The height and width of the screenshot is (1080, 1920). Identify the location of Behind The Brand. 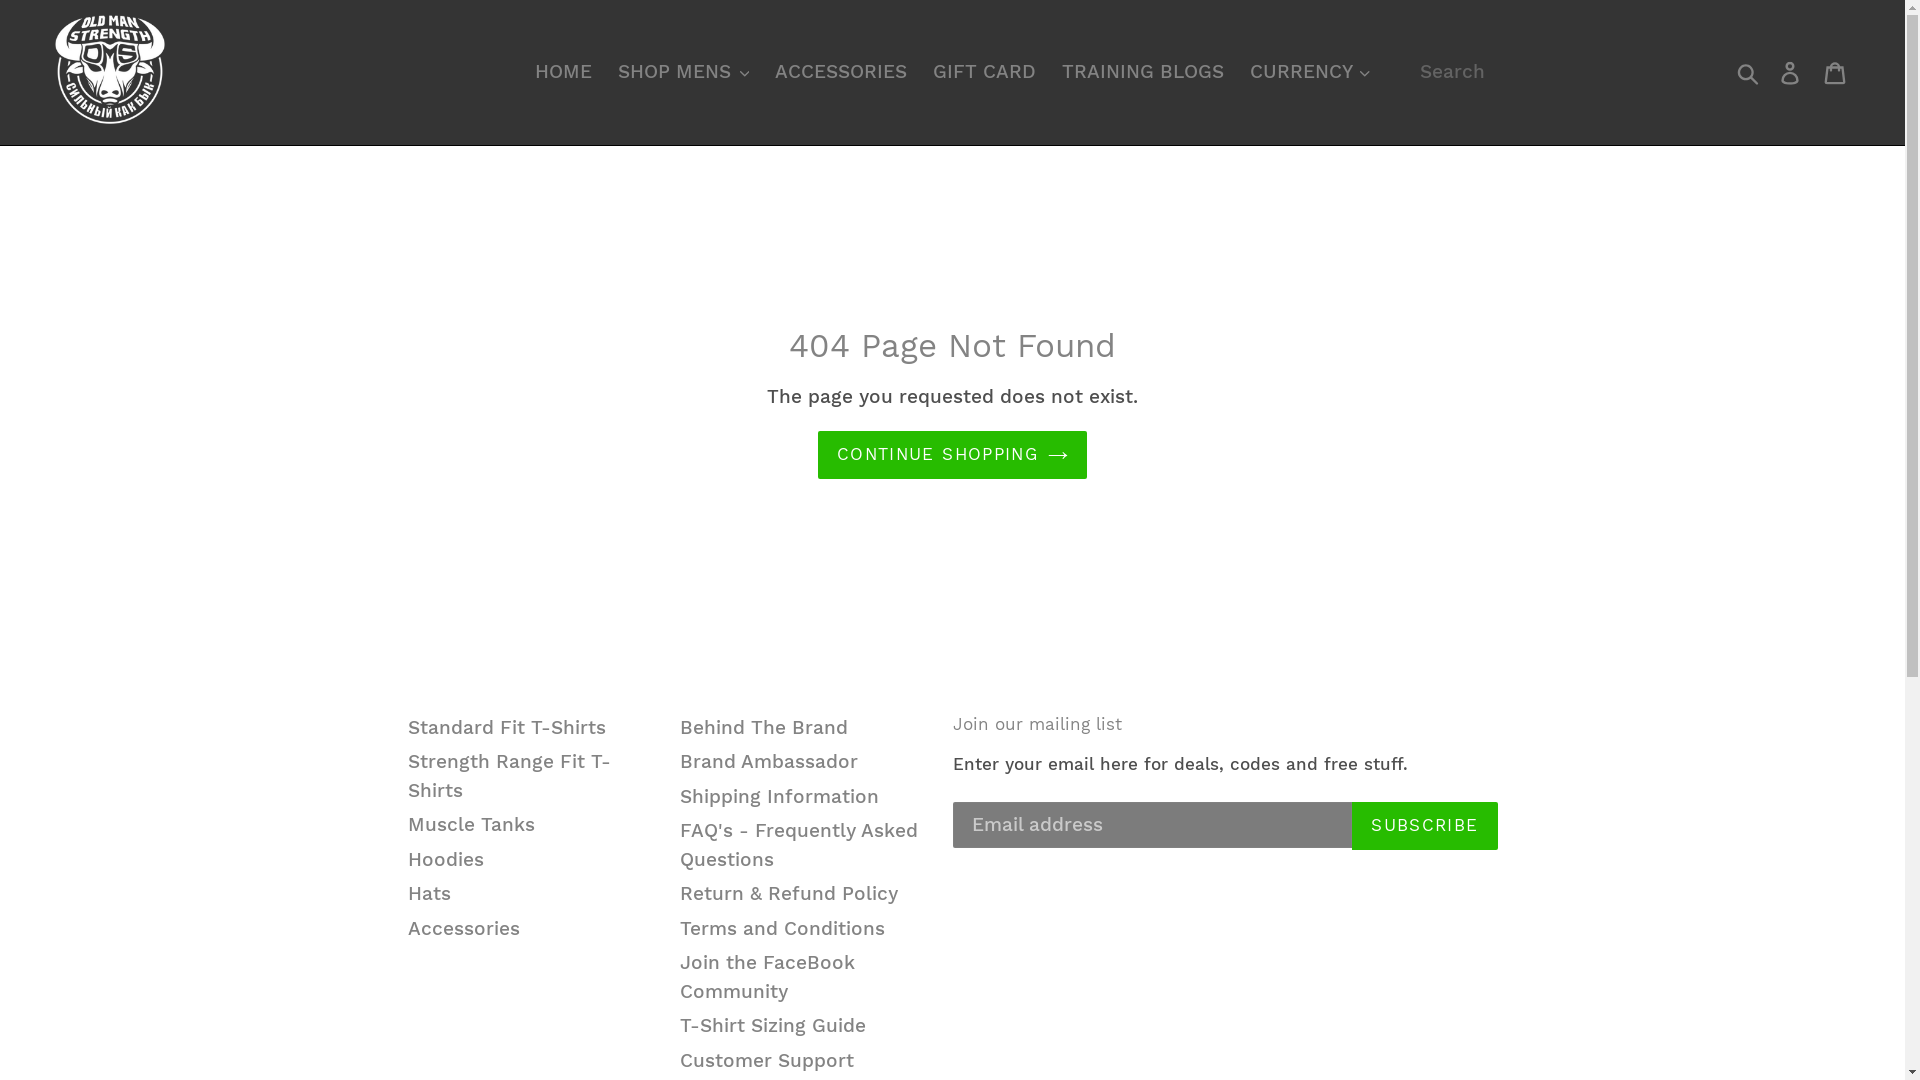
(764, 728).